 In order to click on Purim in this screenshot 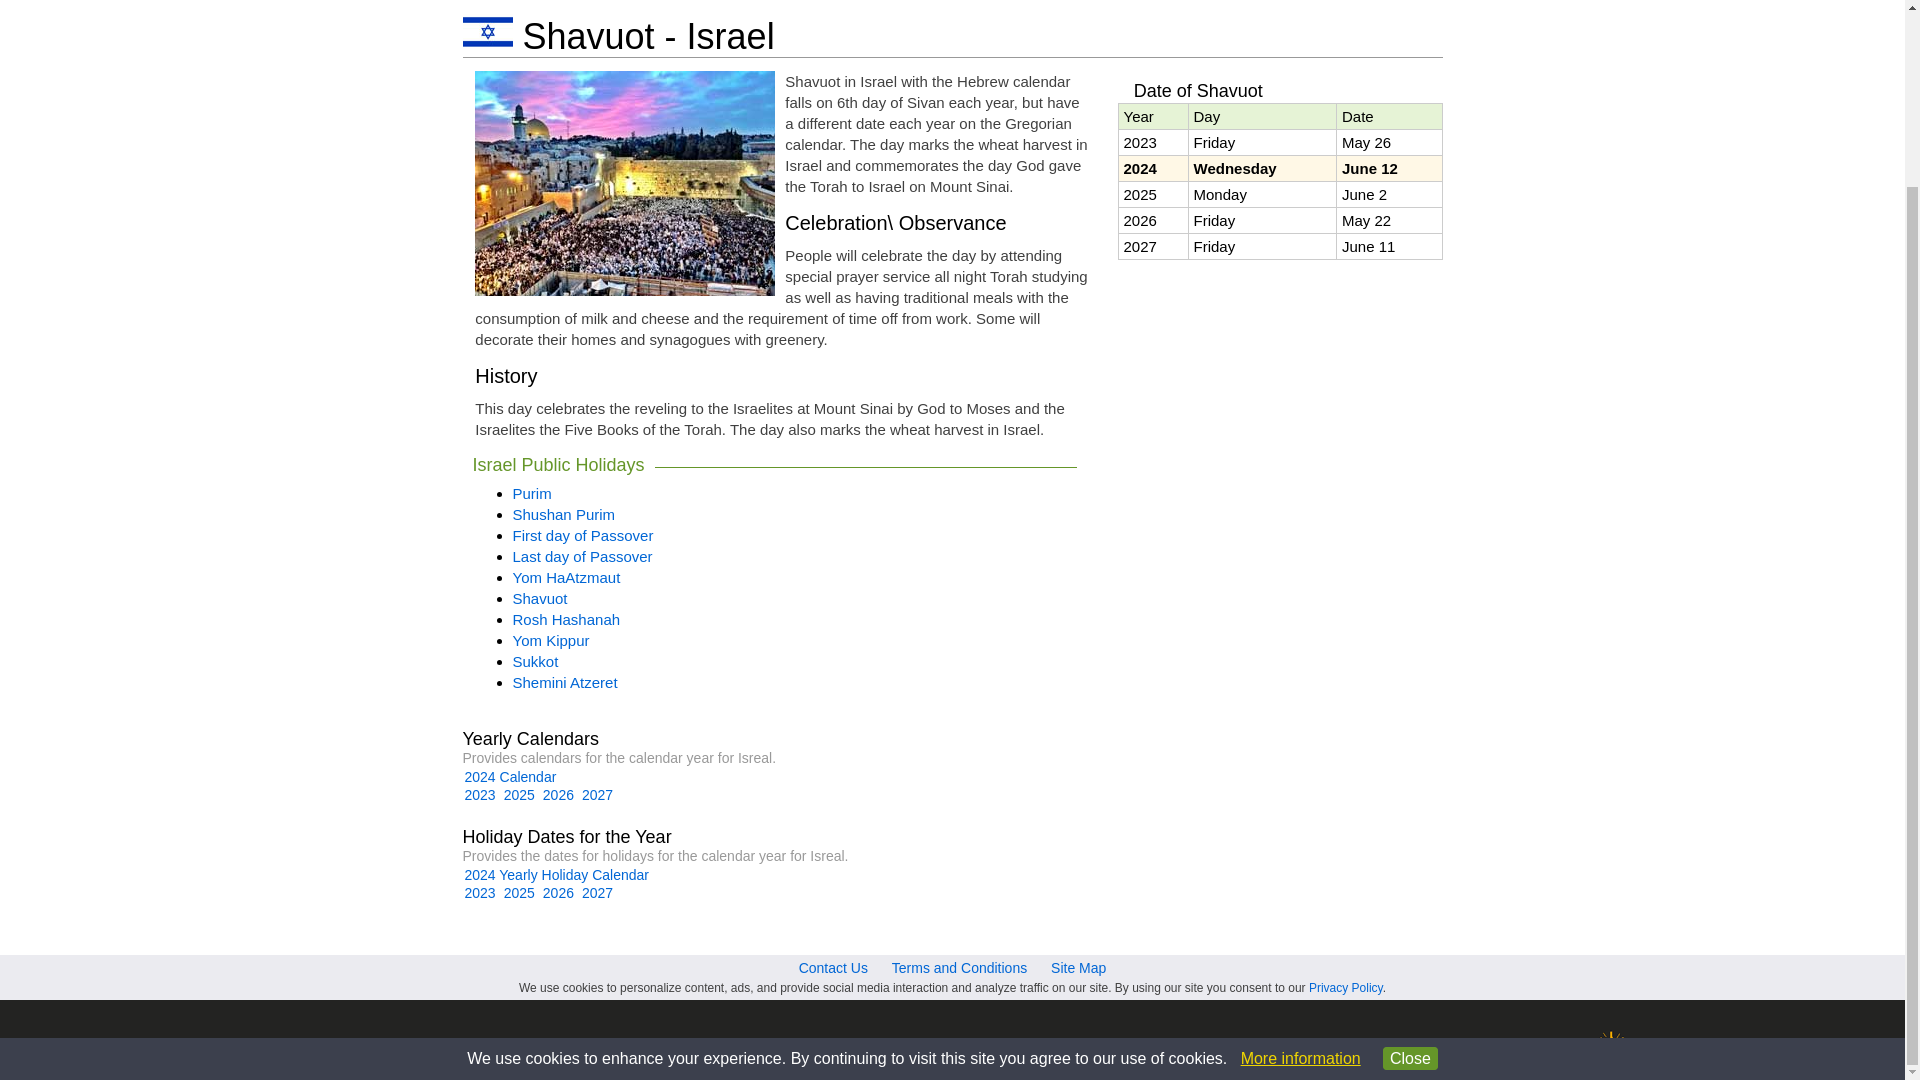, I will do `click(532, 493)`.